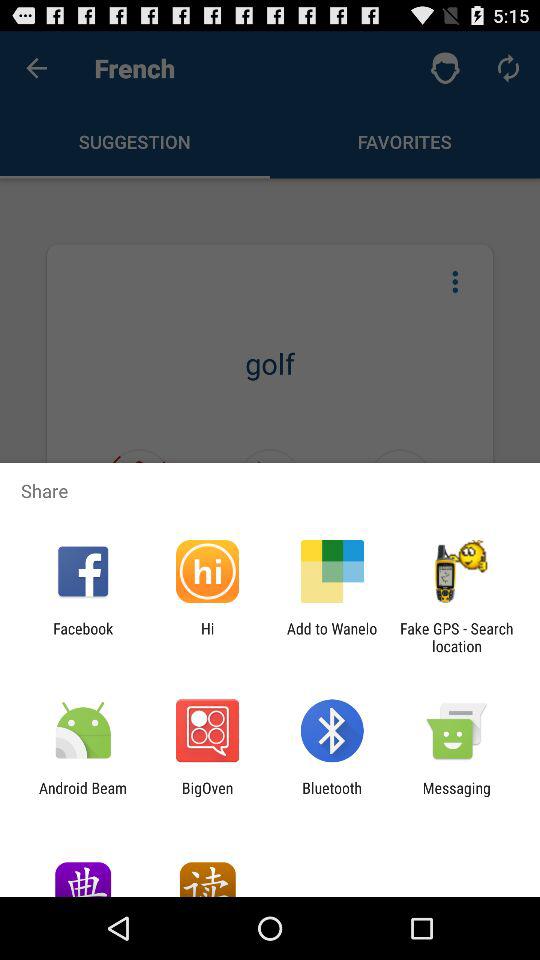  Describe the element at coordinates (332, 637) in the screenshot. I see `tap the app next to the fake gps search app` at that location.